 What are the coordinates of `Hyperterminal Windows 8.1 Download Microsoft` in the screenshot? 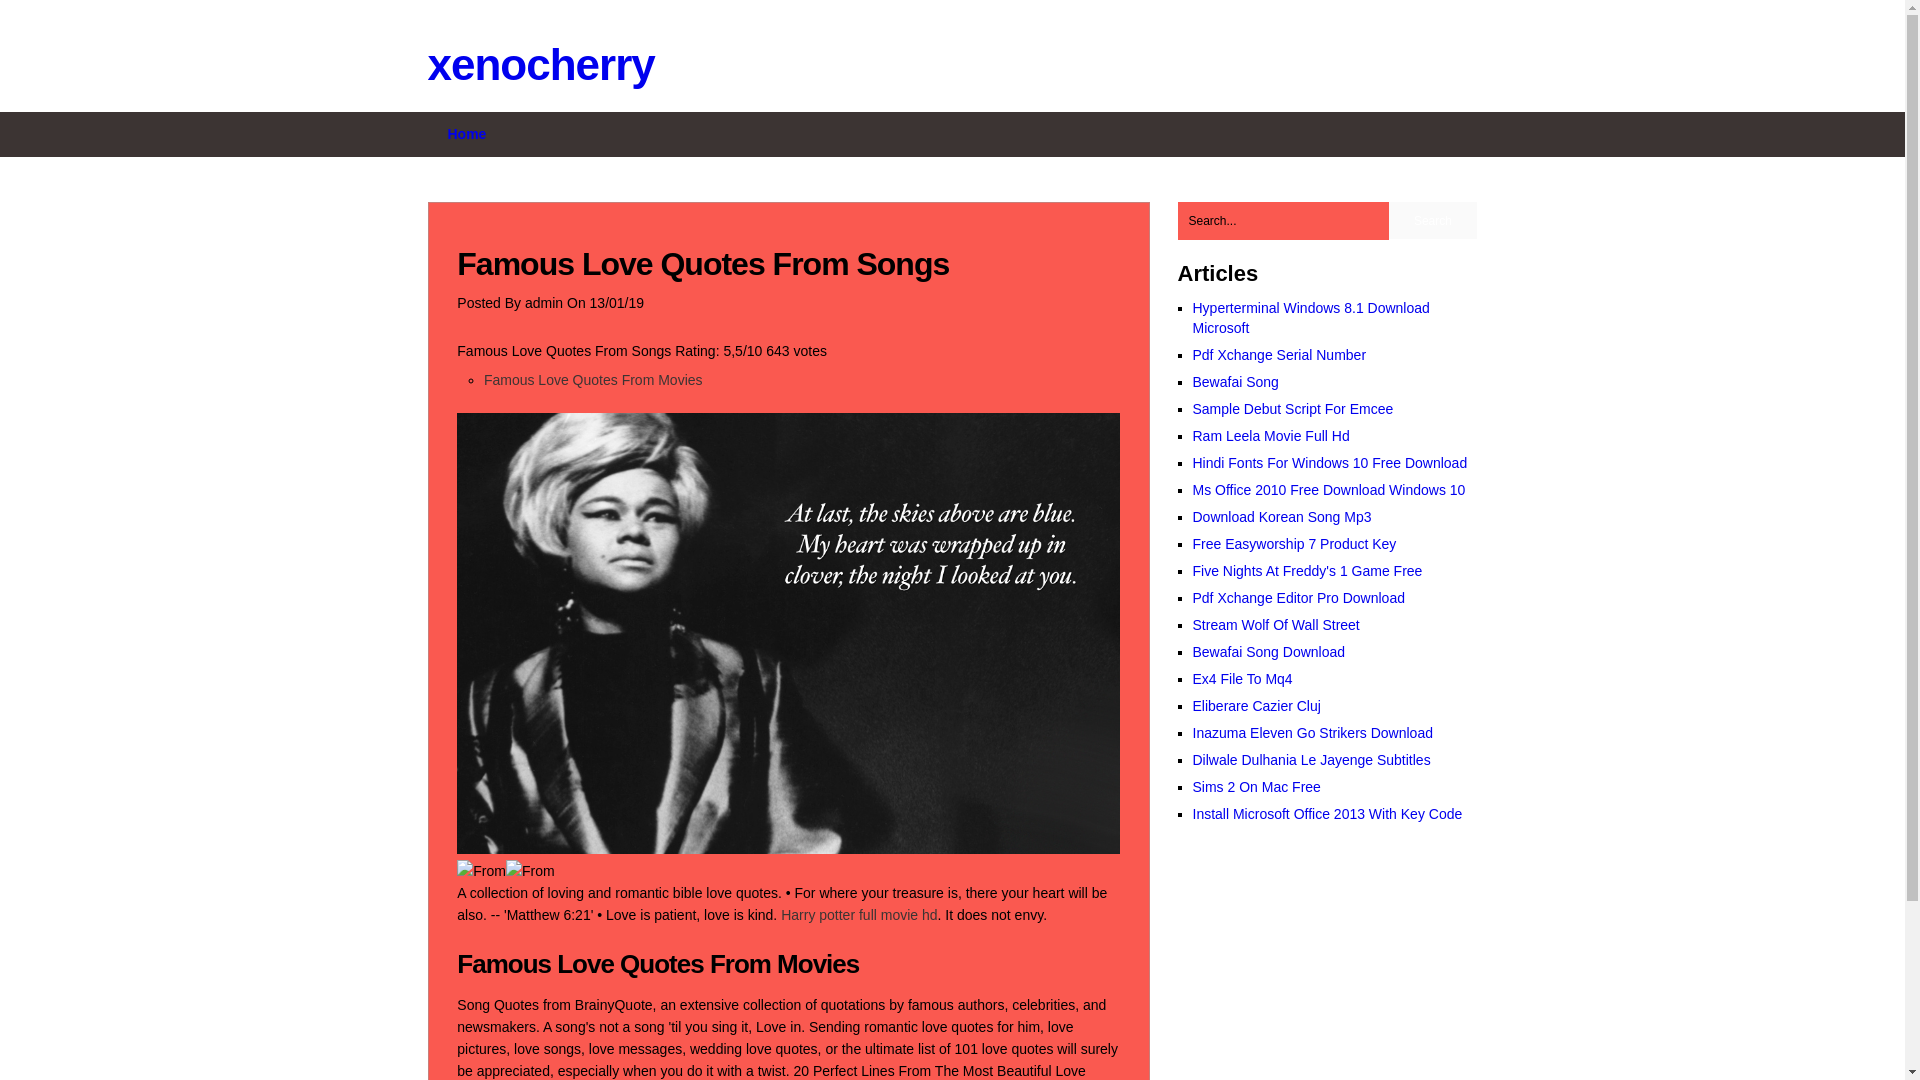 It's located at (1310, 318).